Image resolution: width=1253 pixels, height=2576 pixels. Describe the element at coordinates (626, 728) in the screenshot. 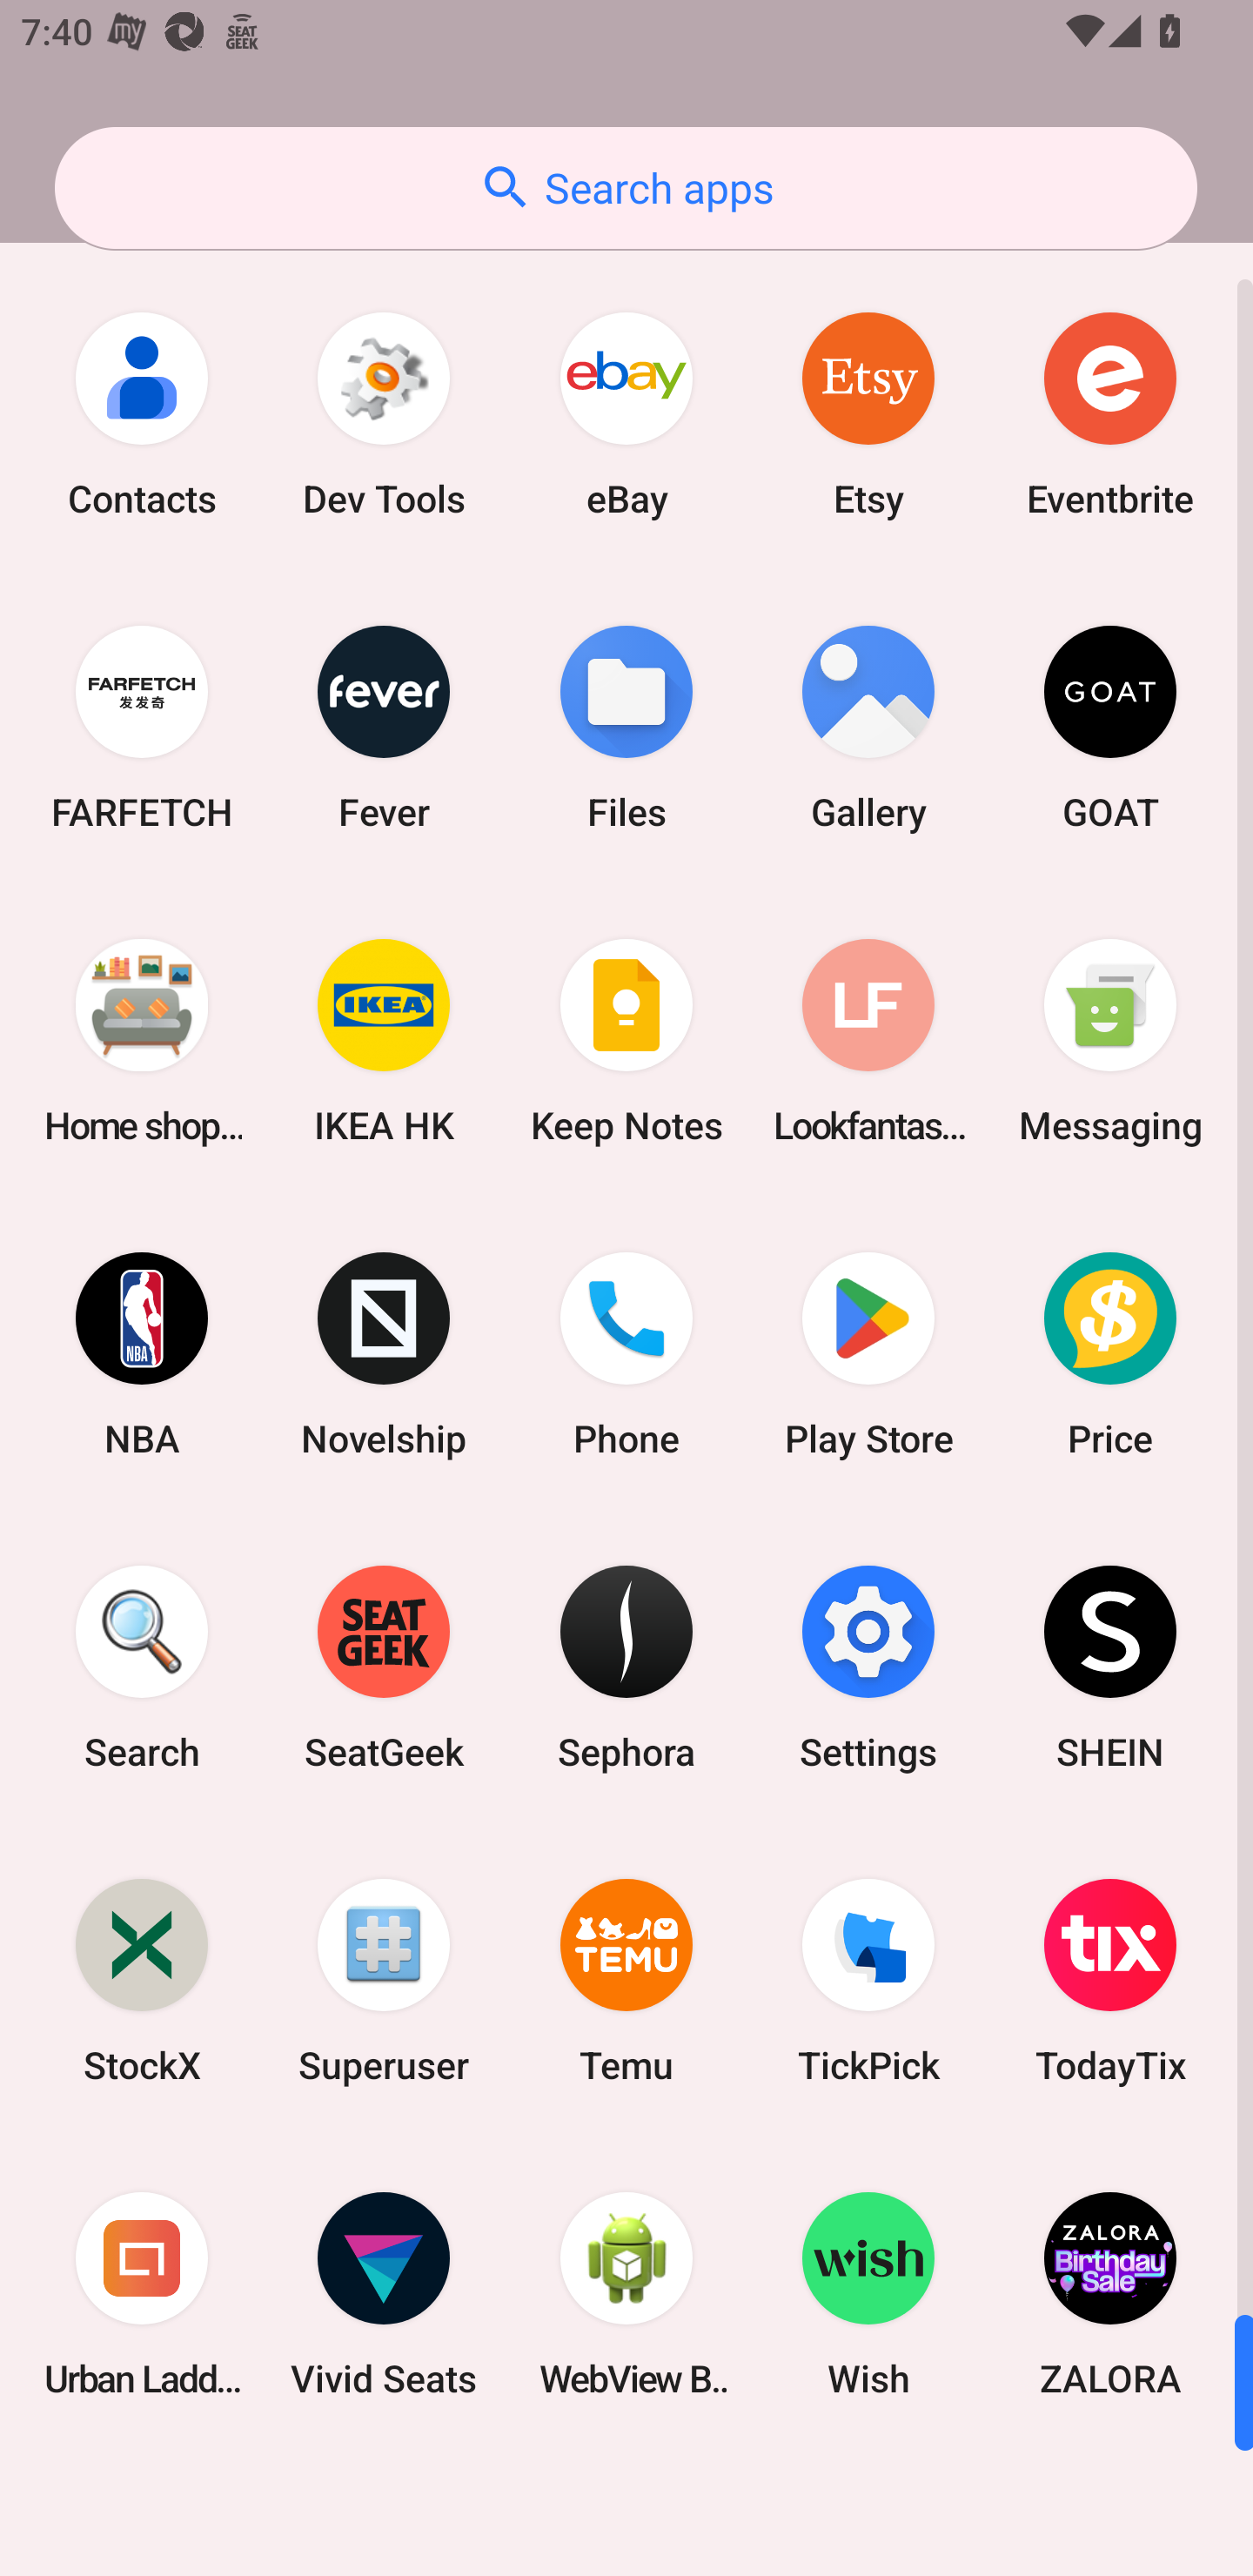

I see `Files` at that location.